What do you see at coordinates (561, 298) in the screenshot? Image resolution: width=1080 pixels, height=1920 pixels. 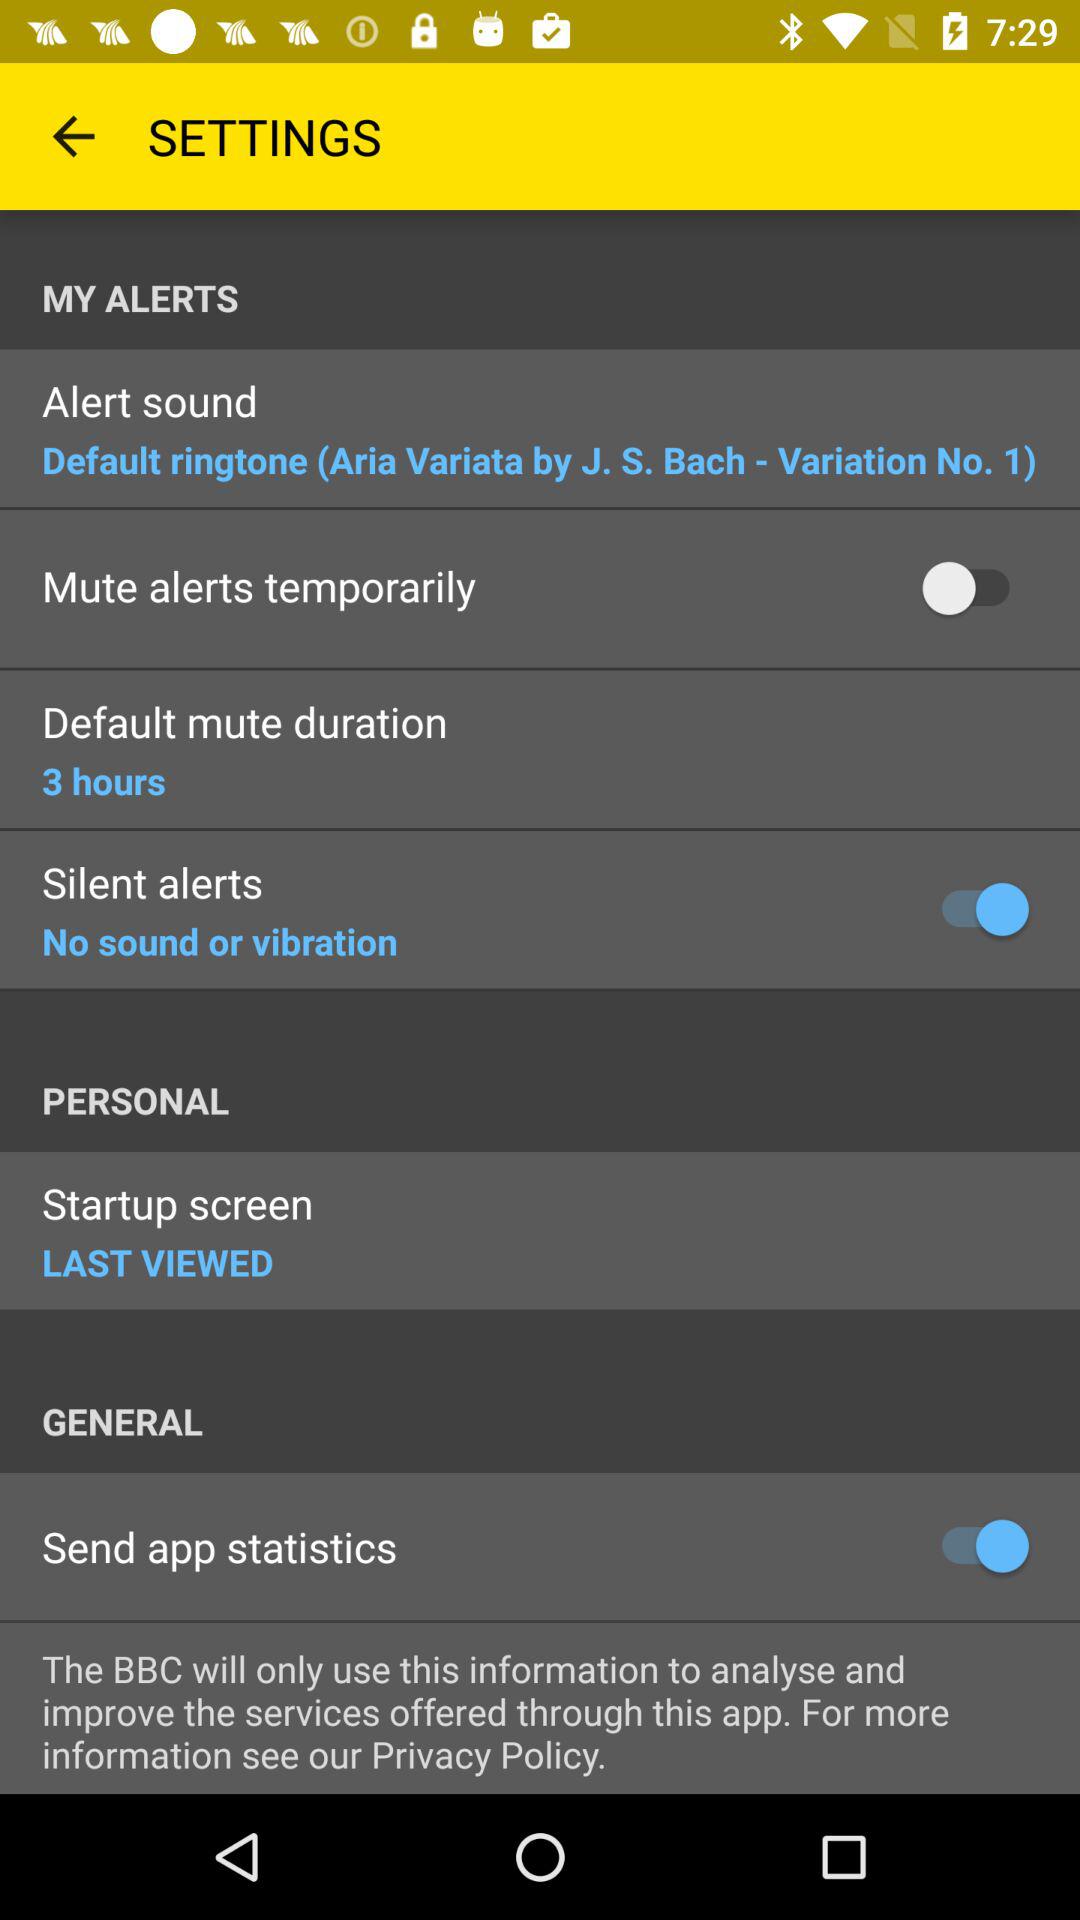 I see `press item above the alert sound item` at bounding box center [561, 298].